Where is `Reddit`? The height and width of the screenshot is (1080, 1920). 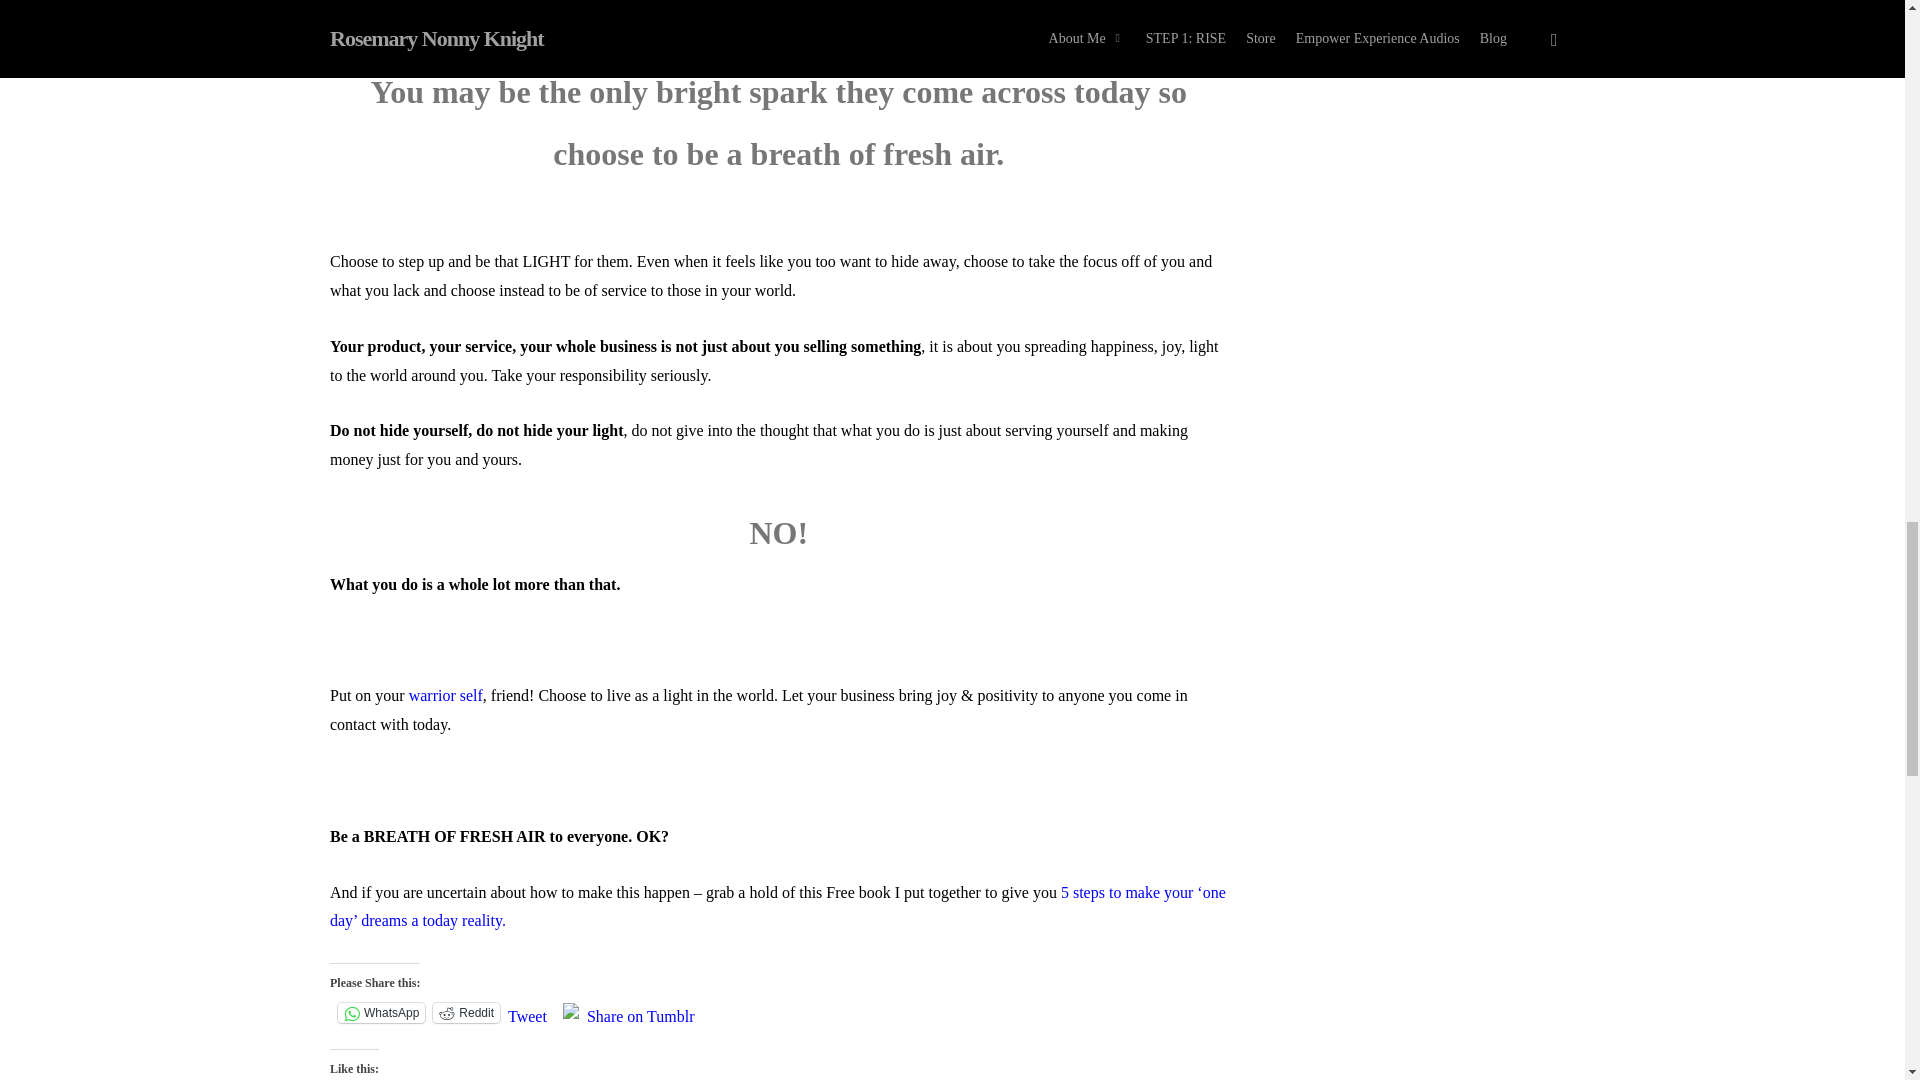 Reddit is located at coordinates (466, 1012).